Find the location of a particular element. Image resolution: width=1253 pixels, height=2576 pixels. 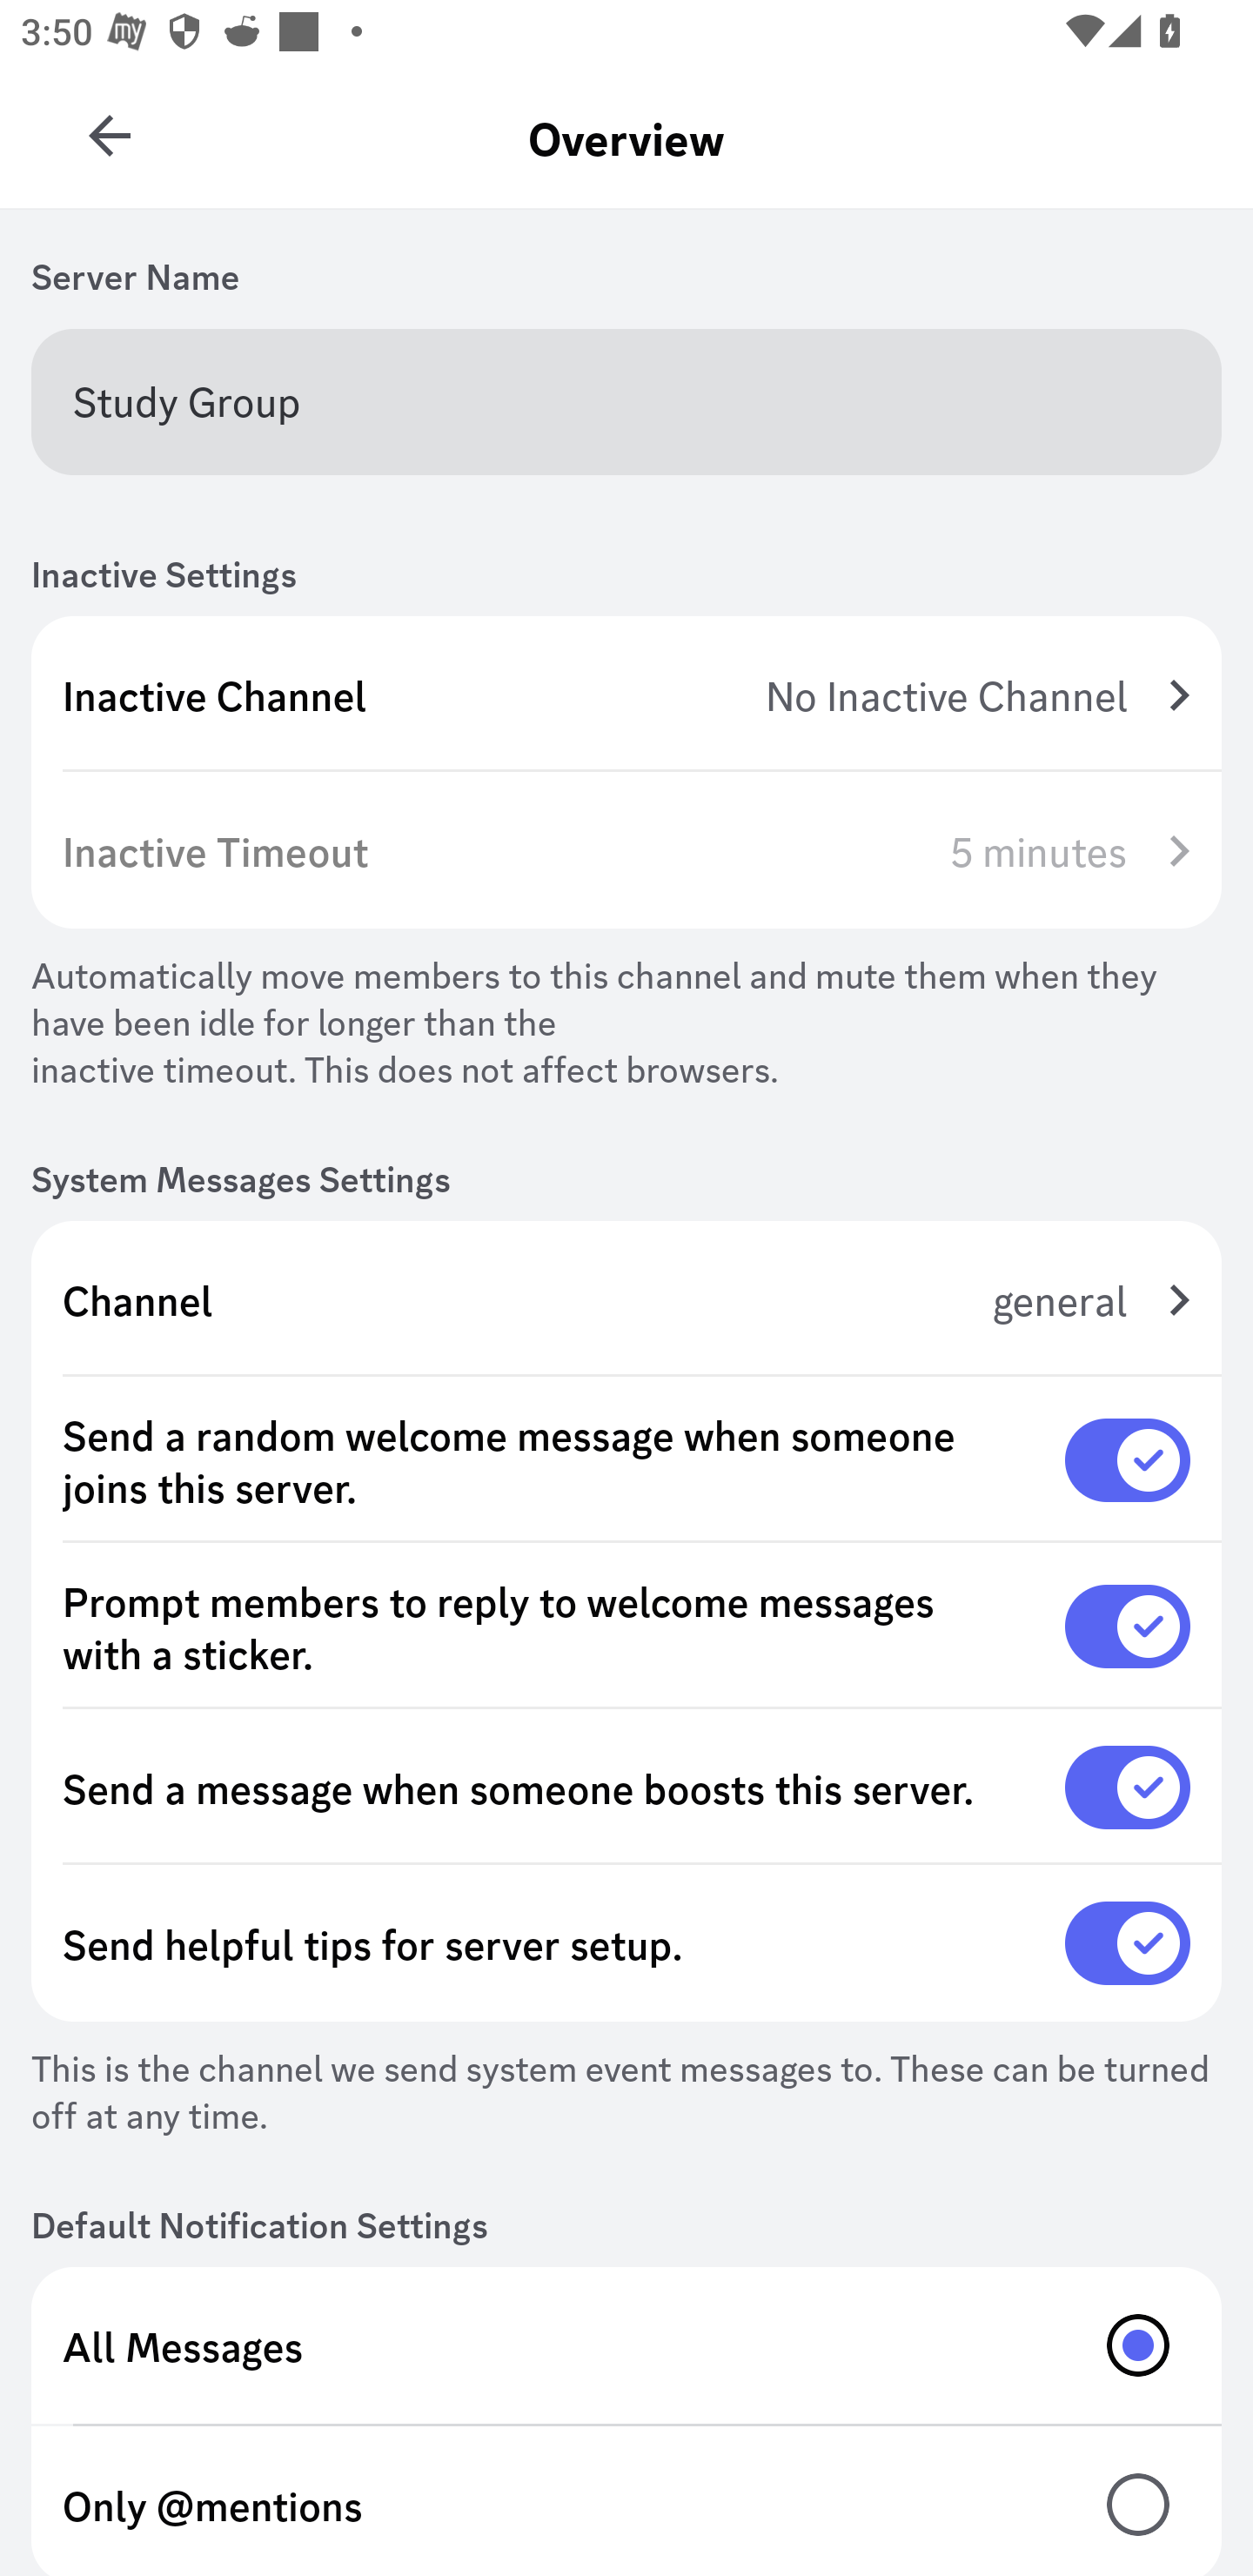

All Messages is located at coordinates (626, 2345).